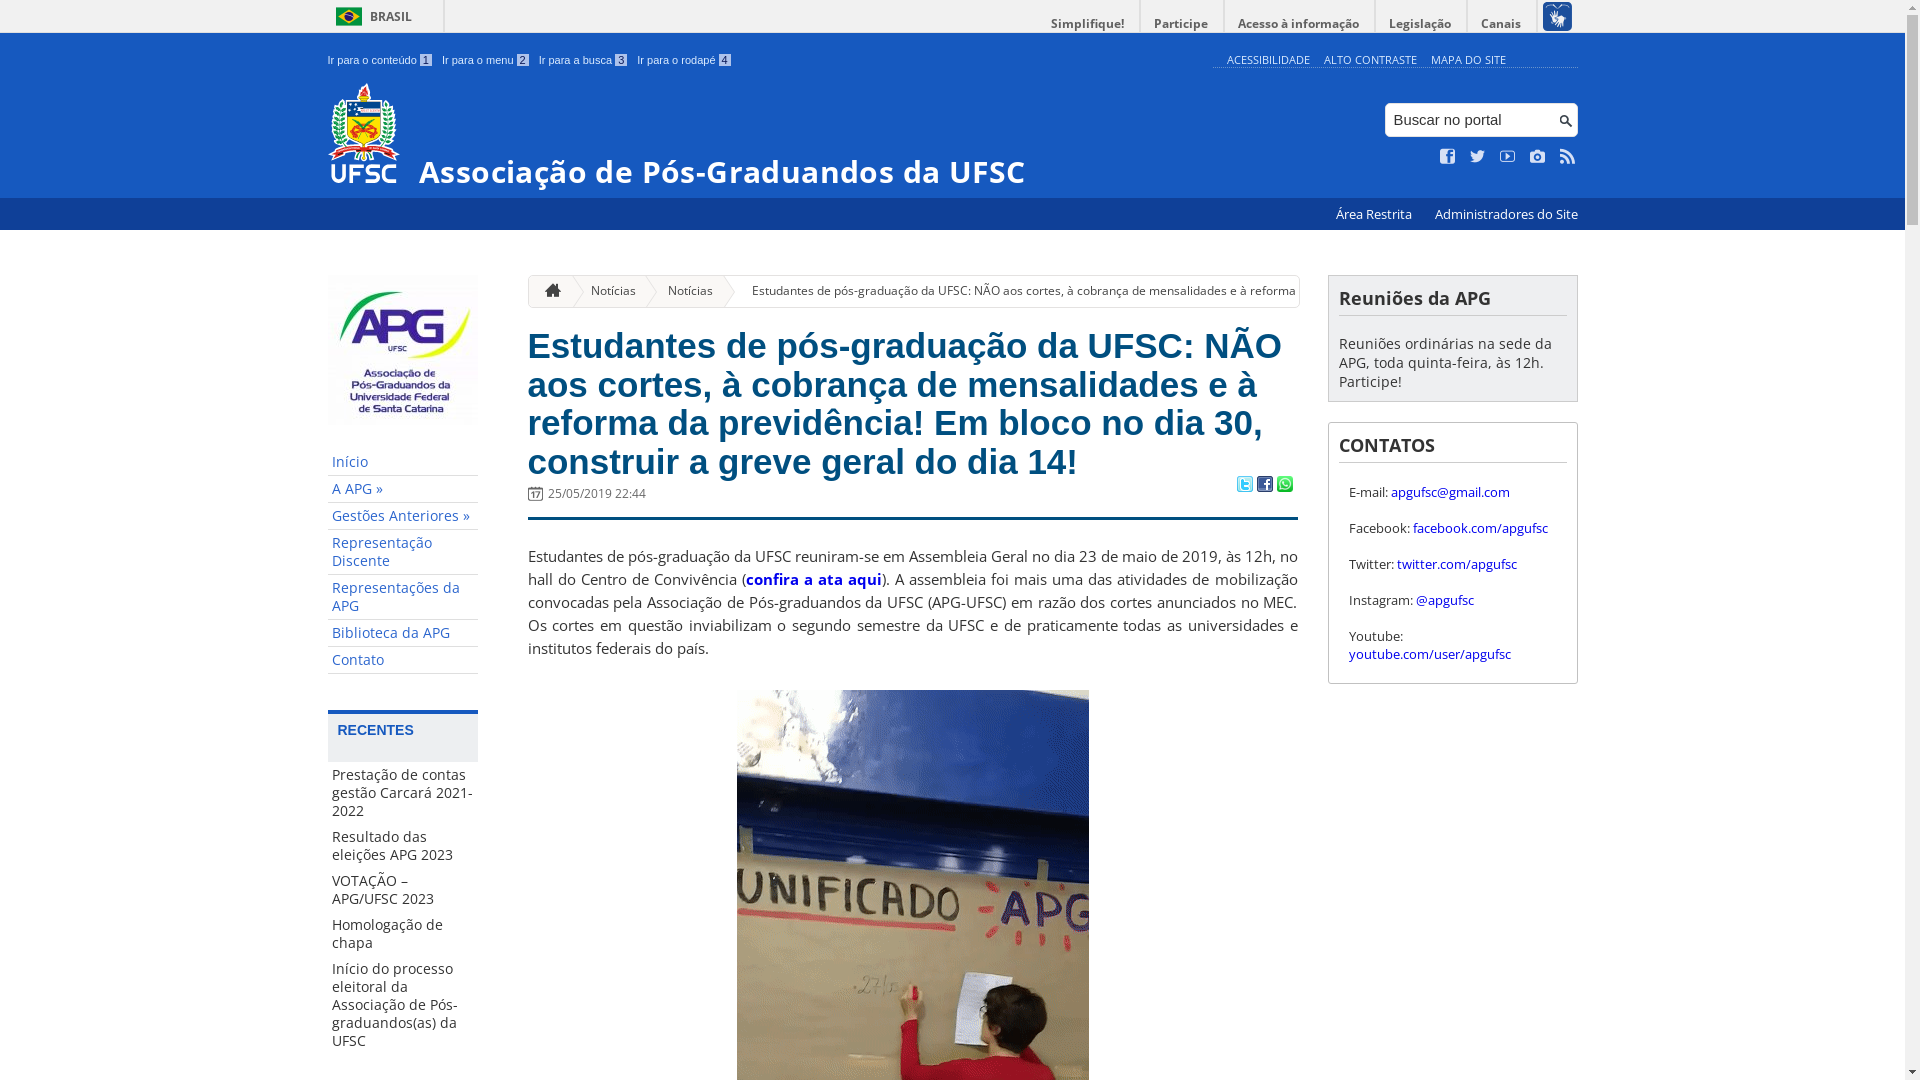 The image size is (1920, 1080). I want to click on @apgufsc, so click(1445, 600).